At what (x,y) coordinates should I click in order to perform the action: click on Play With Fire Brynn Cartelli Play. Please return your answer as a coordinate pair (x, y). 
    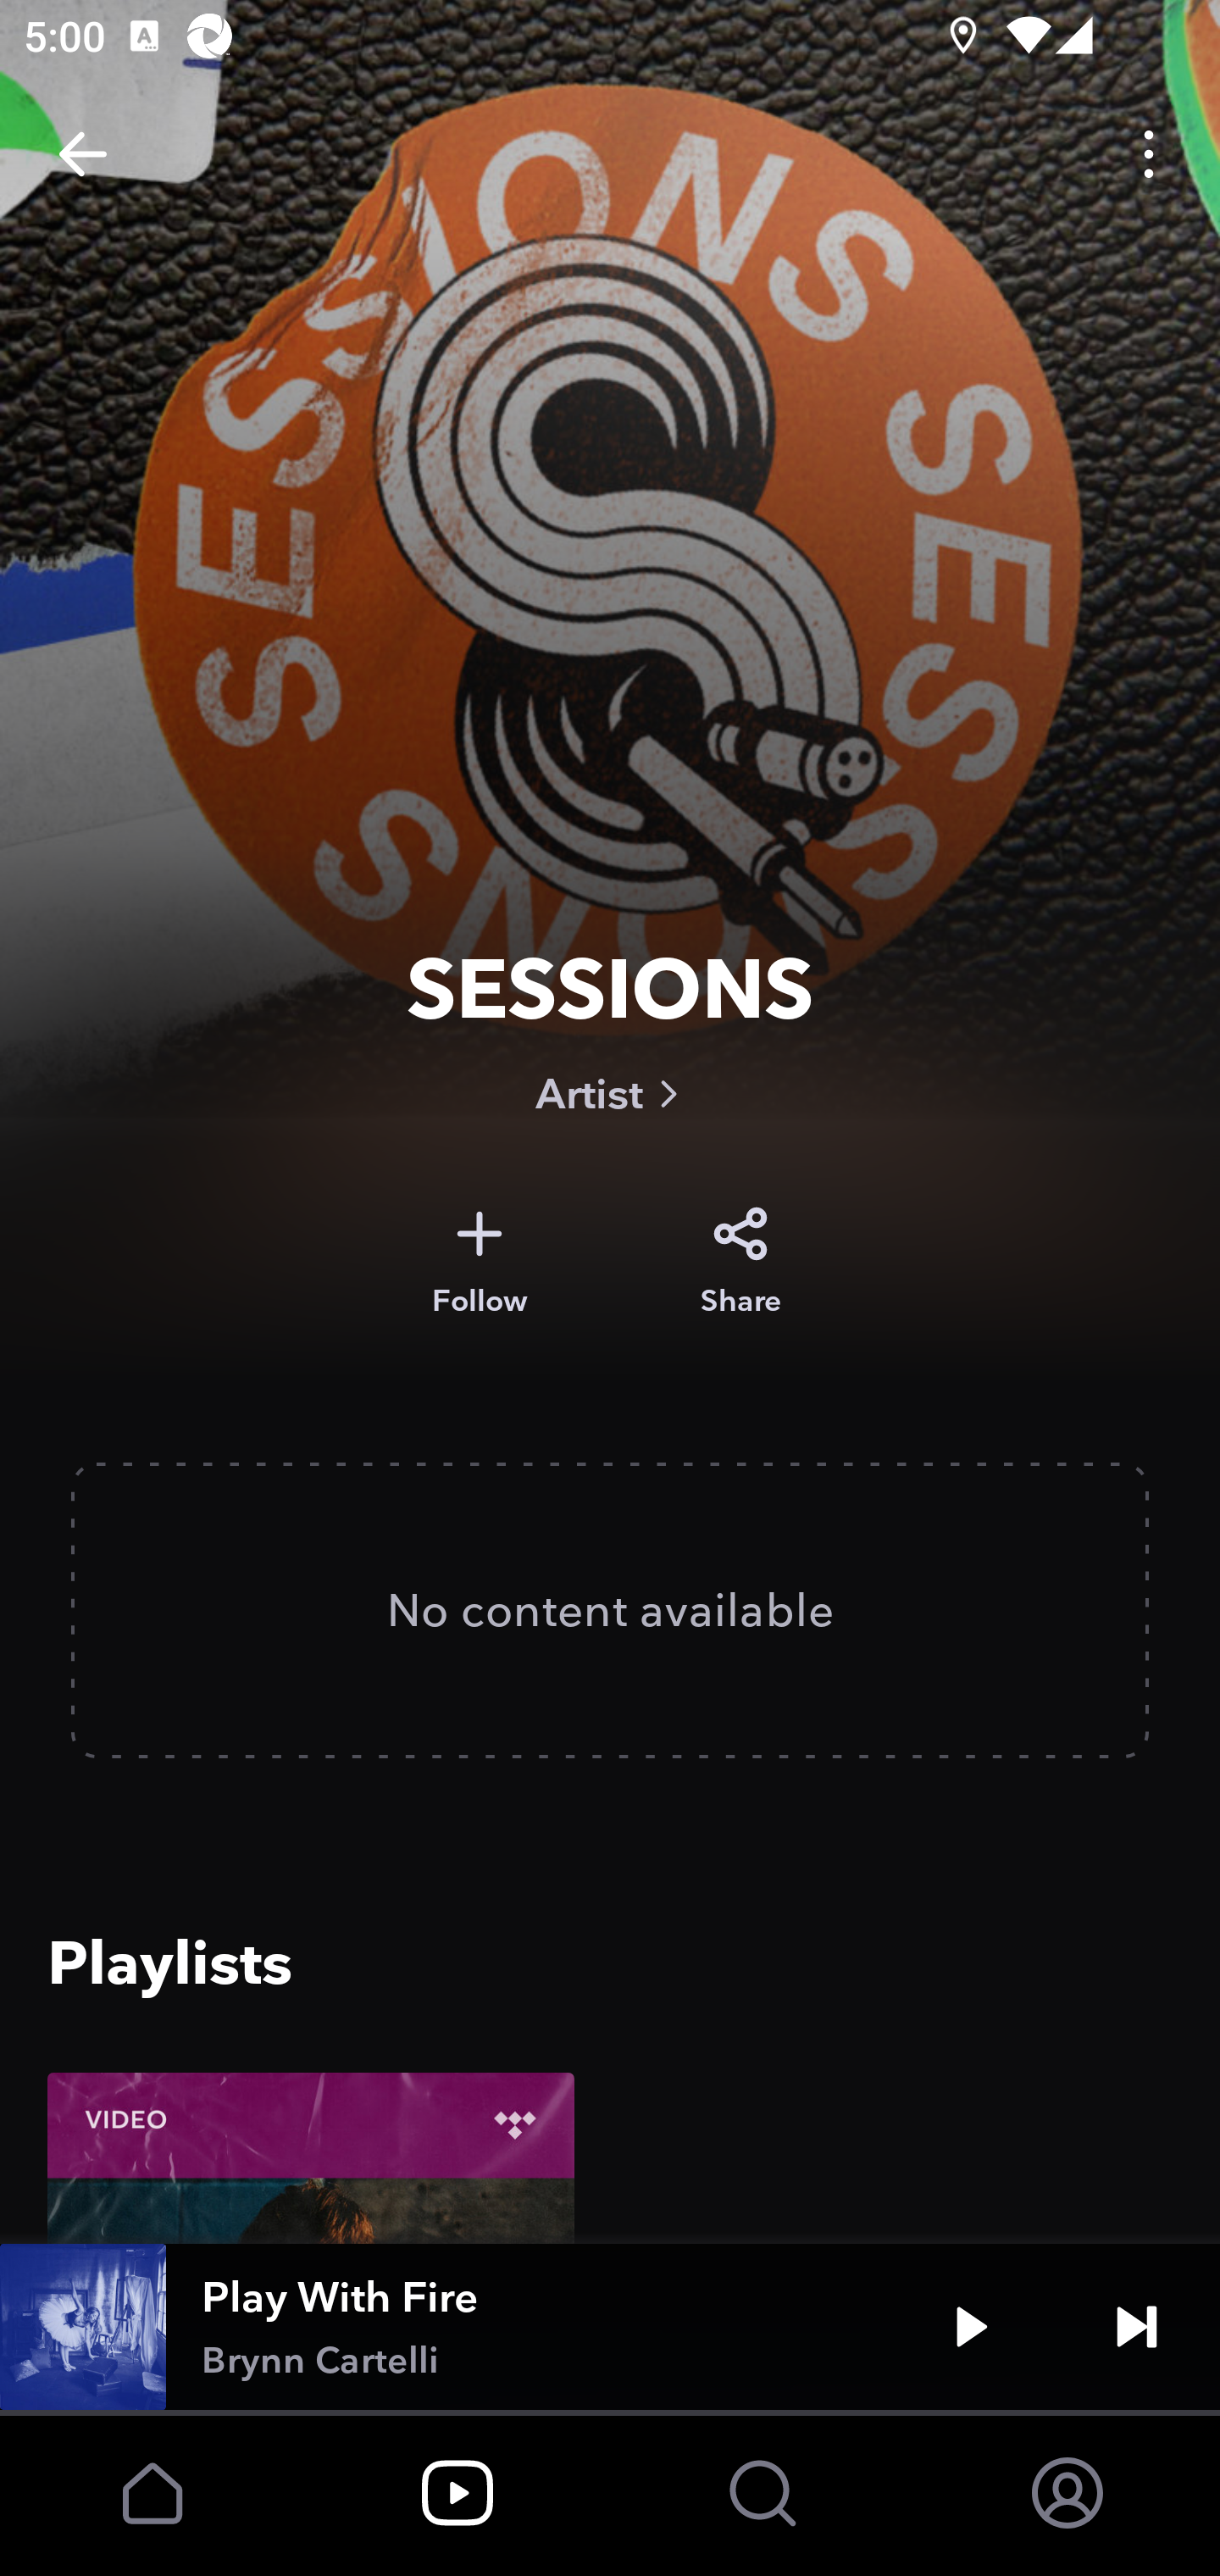
    Looking at the image, I should click on (610, 2327).